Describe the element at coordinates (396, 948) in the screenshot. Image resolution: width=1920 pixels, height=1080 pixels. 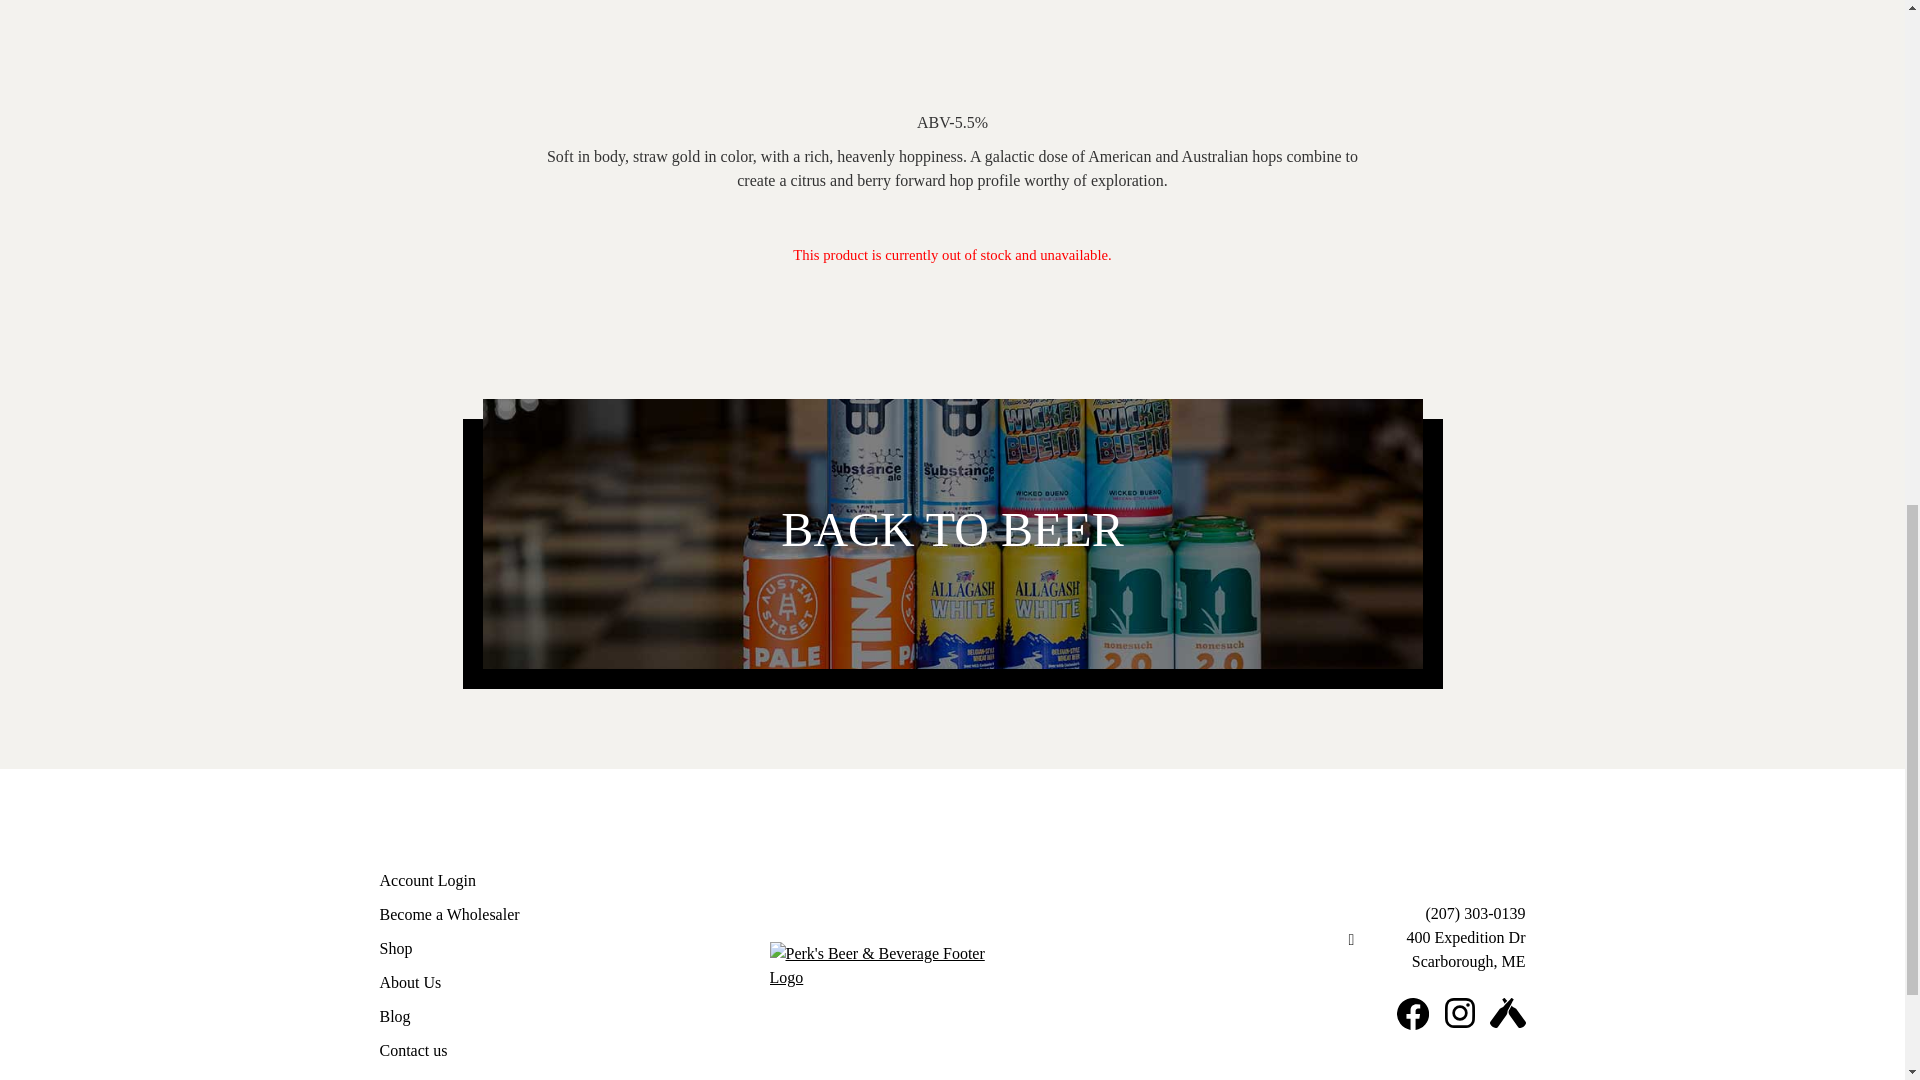
I see `Shop` at that location.